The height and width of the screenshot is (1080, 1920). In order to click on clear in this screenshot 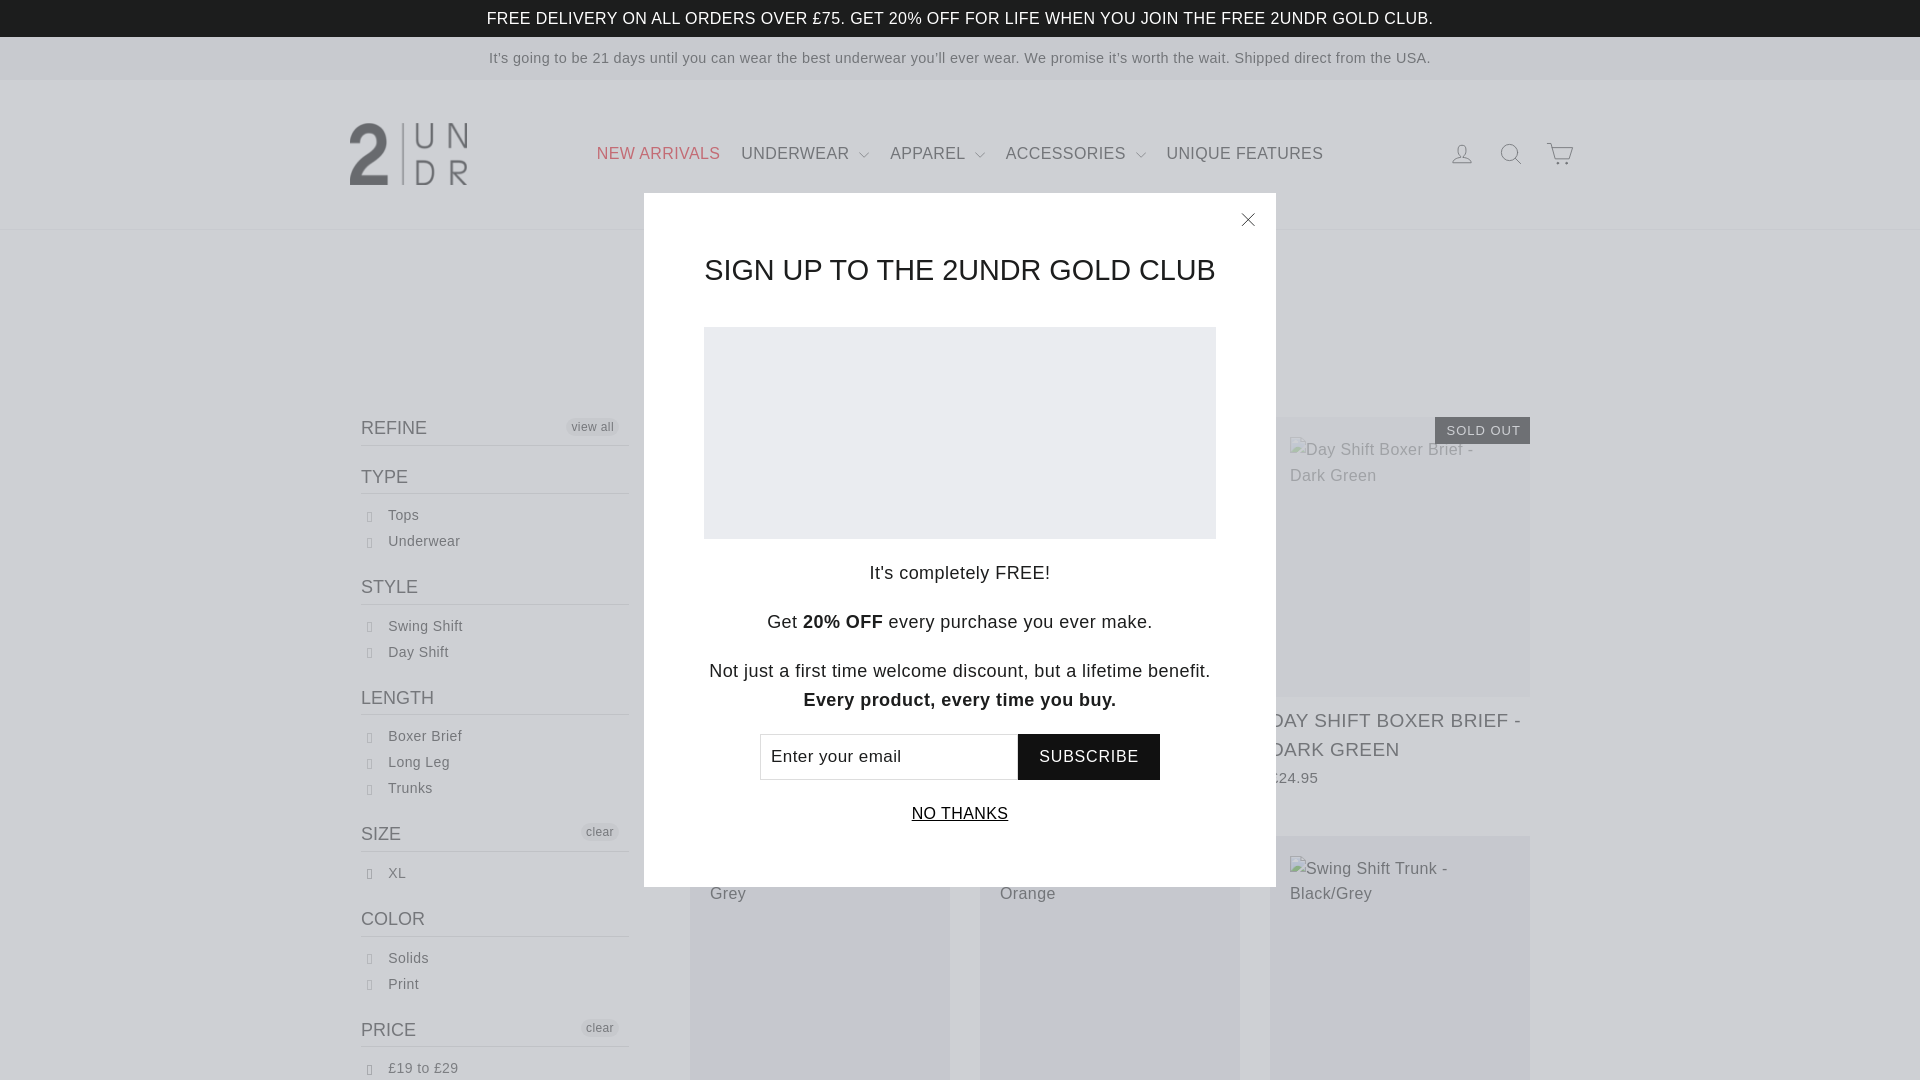, I will do `click(600, 1028)`.